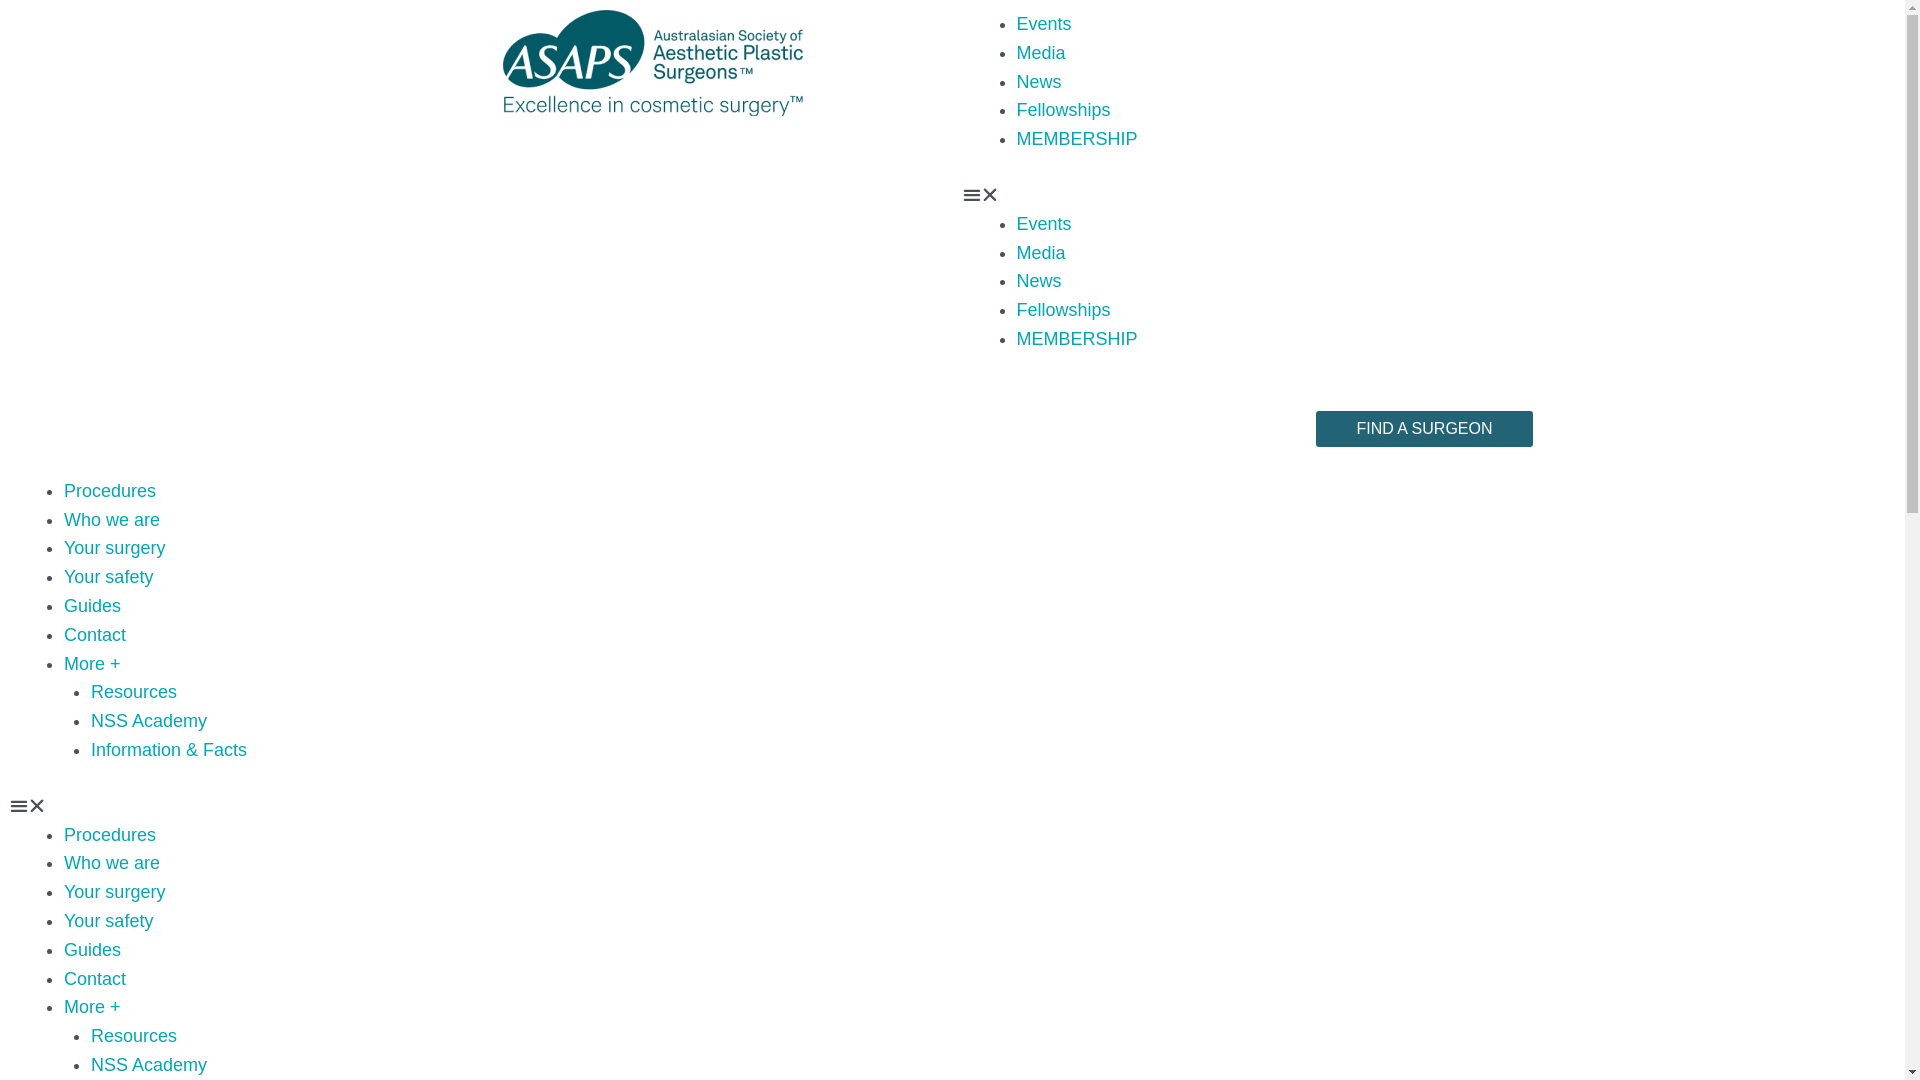  Describe the element at coordinates (110, 491) in the screenshot. I see `Procedures` at that location.